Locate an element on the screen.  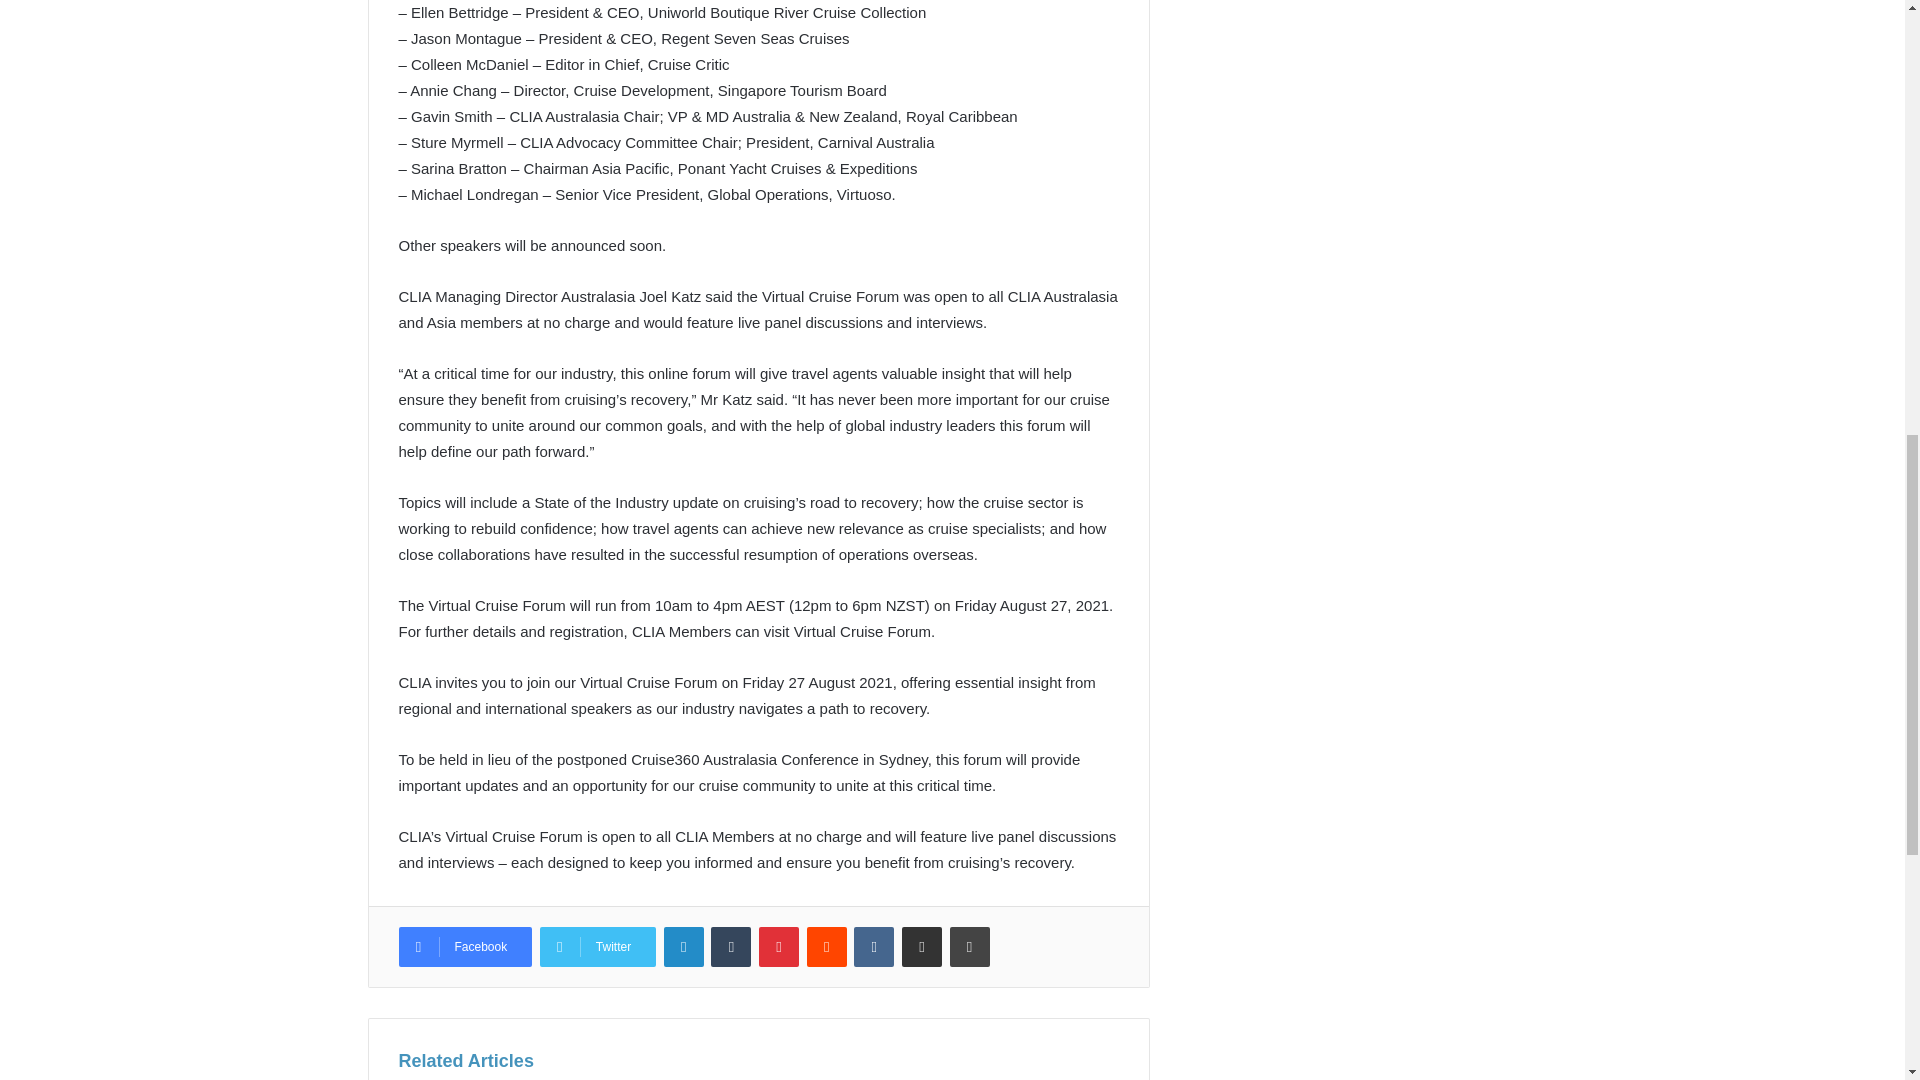
Facebook is located at coordinates (464, 946).